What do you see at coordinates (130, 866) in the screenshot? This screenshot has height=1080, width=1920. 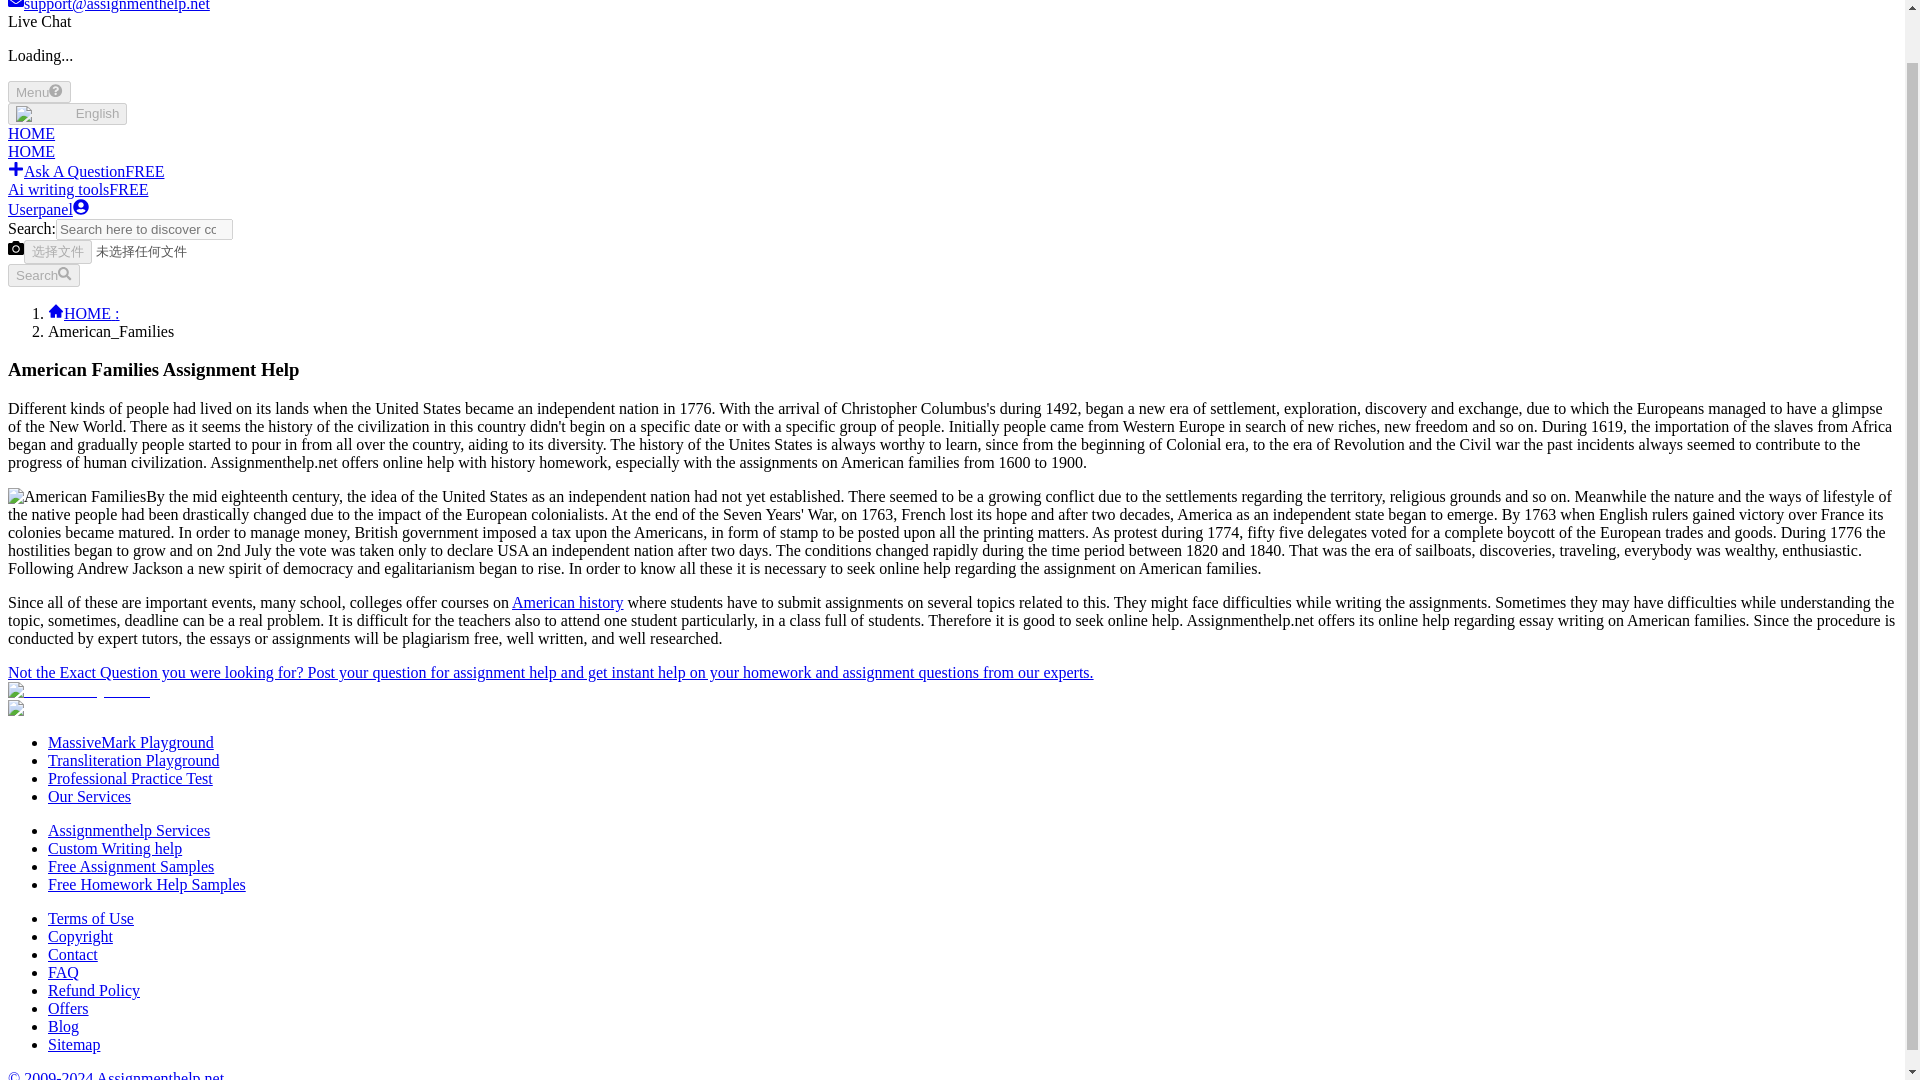 I see `Free Assignment Samples` at bounding box center [130, 866].